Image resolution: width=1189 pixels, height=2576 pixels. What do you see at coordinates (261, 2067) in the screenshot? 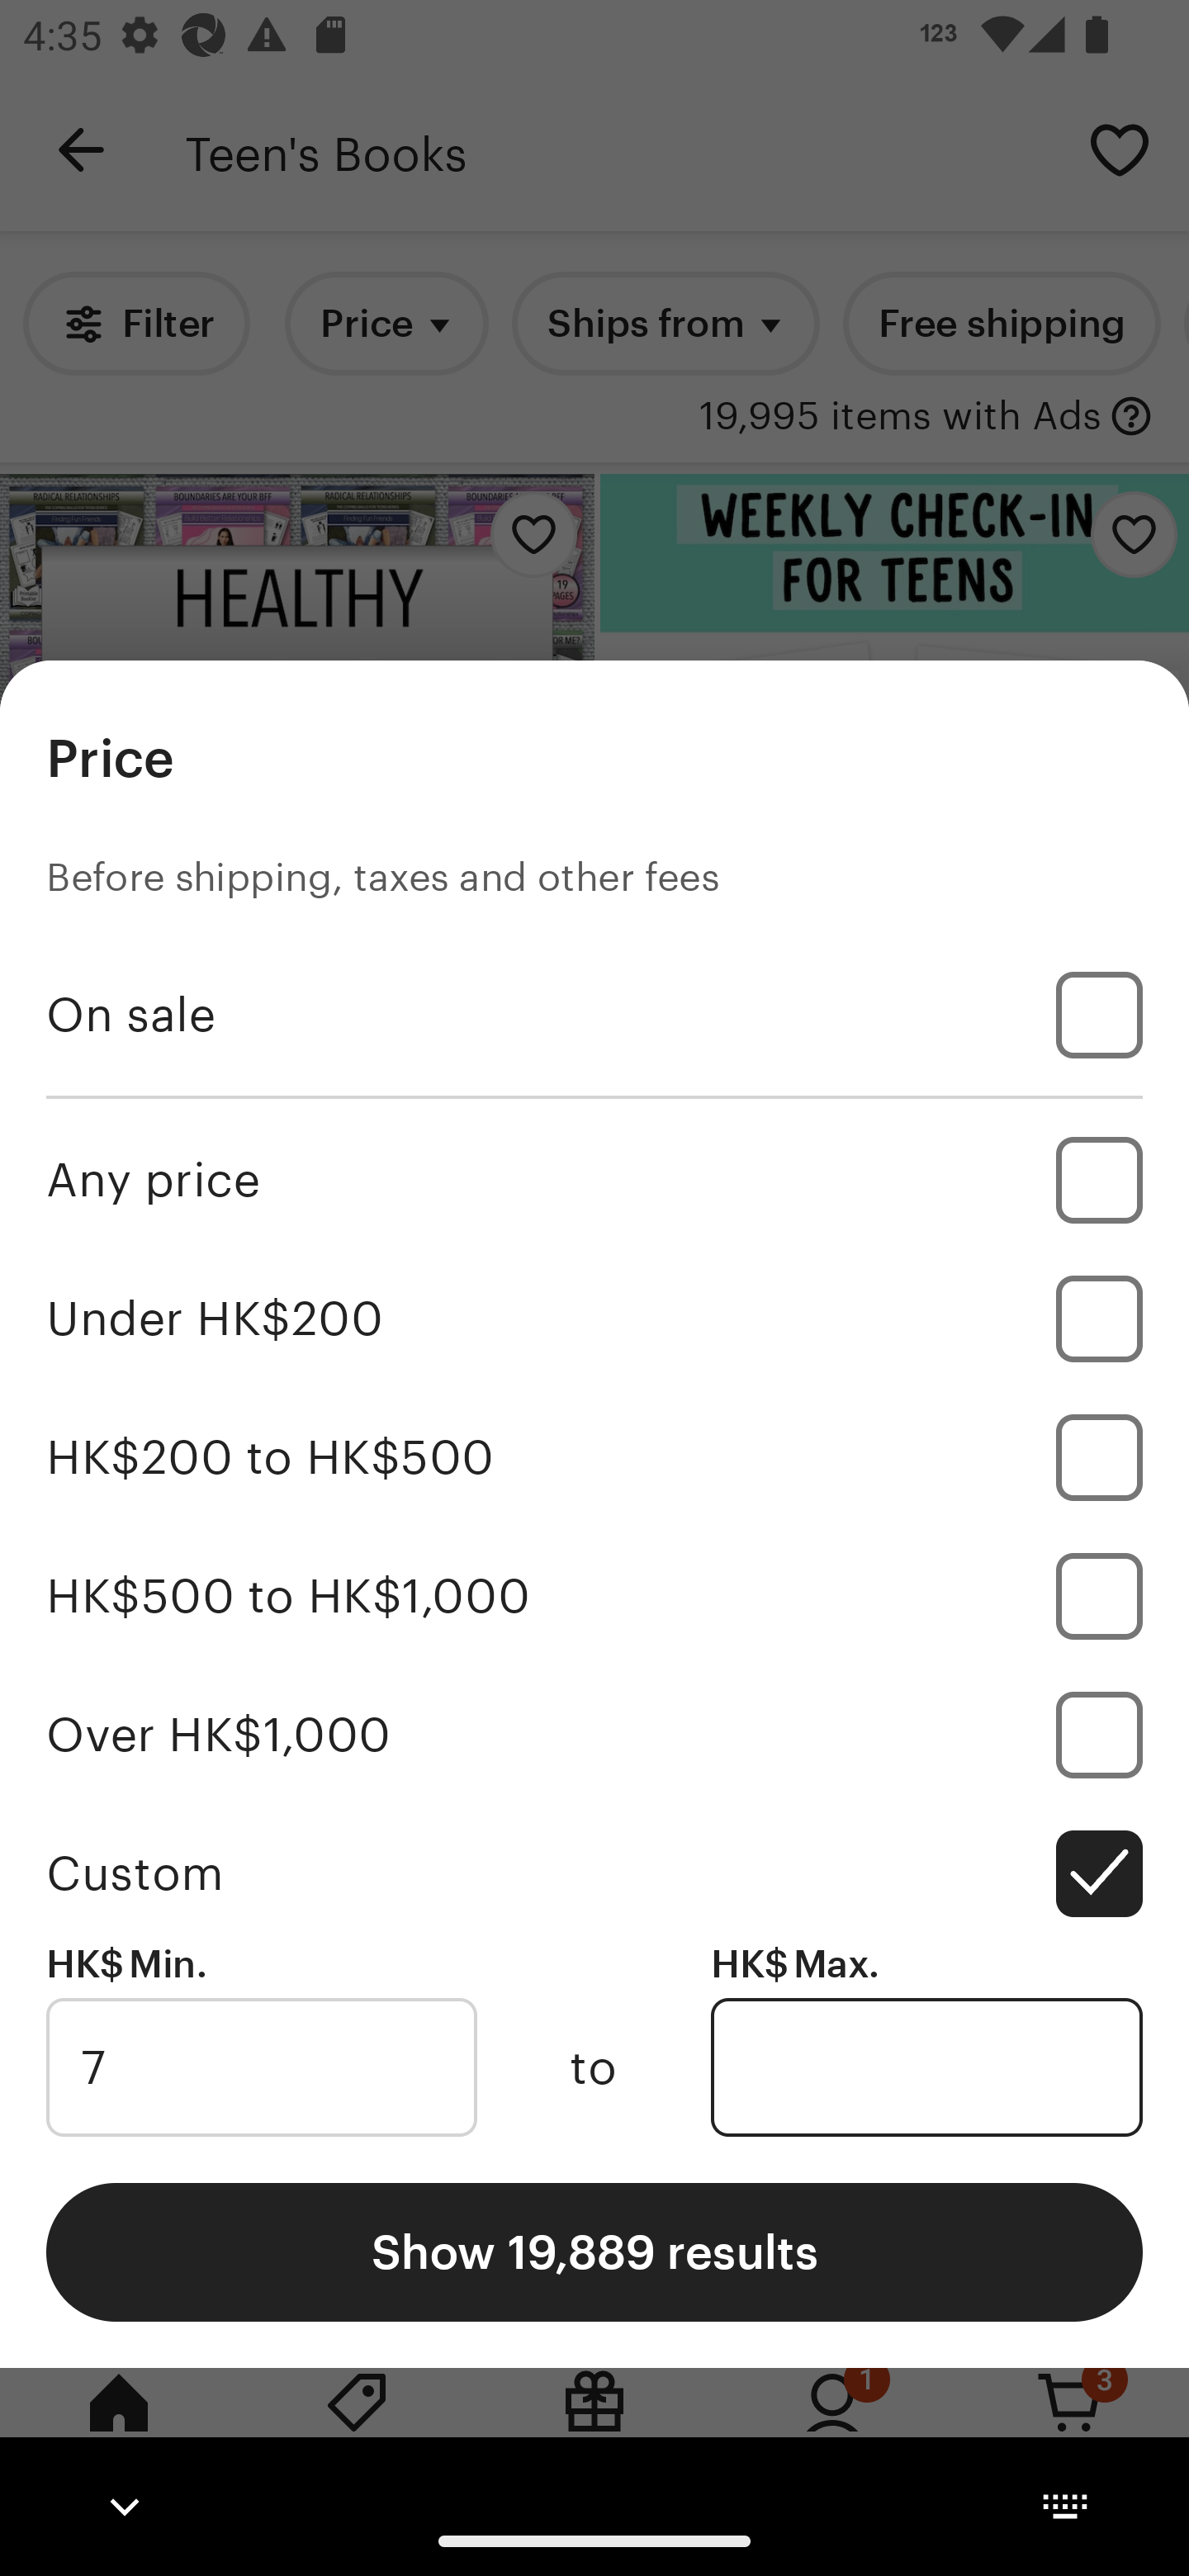
I see `7` at bounding box center [261, 2067].